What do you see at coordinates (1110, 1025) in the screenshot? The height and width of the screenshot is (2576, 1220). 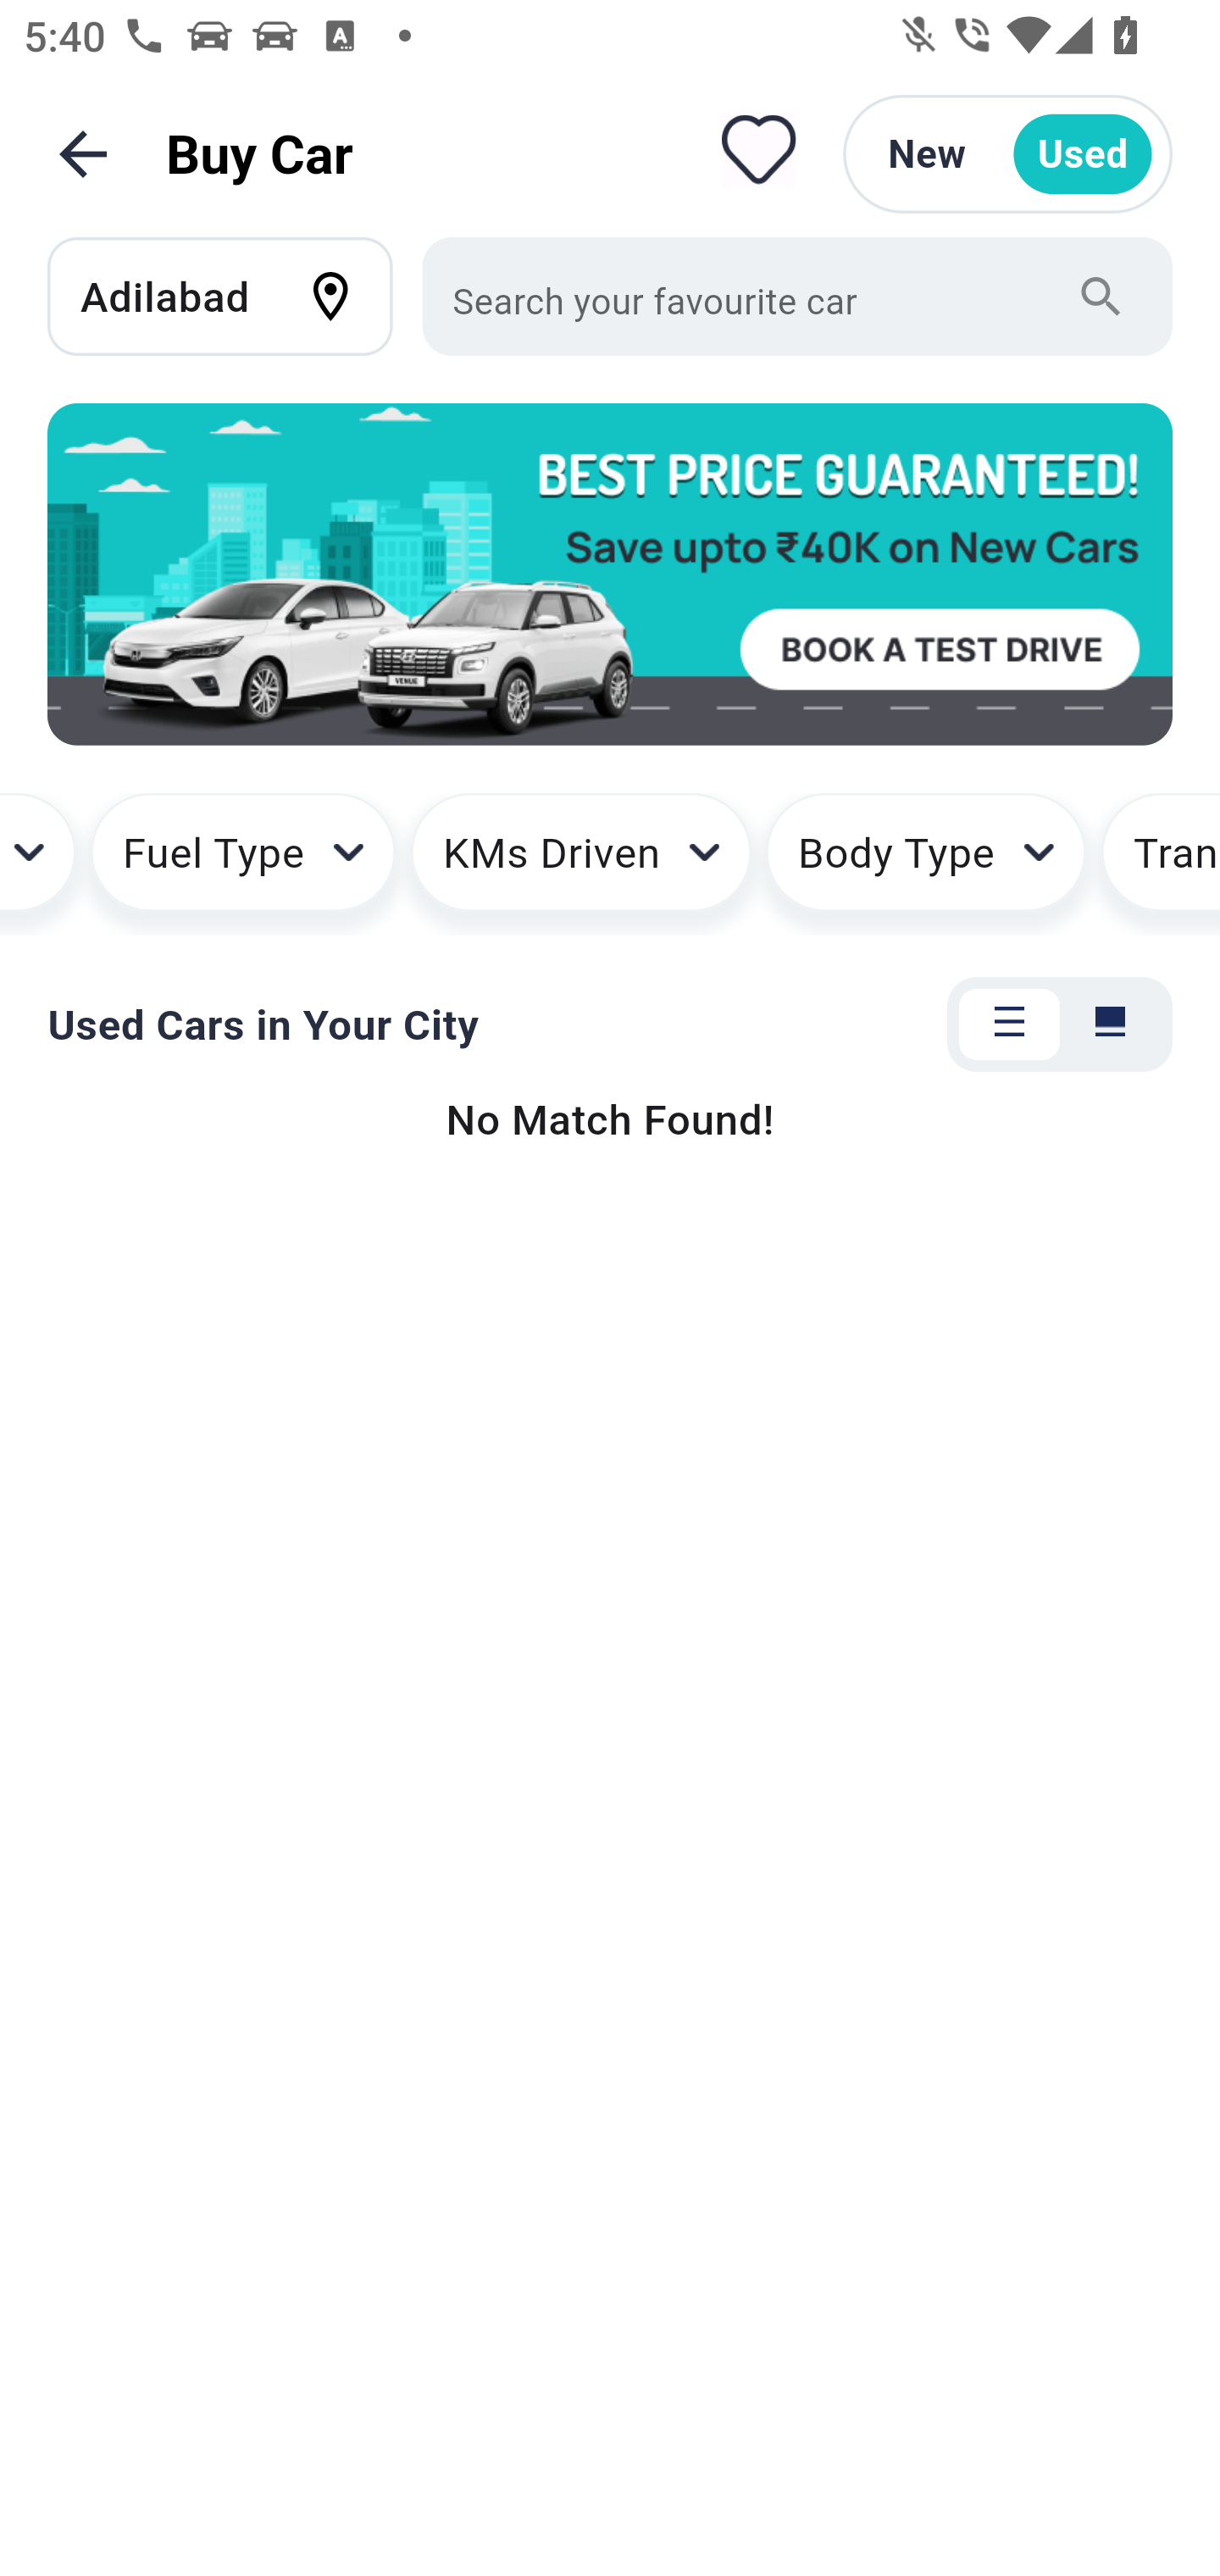 I see `Tab 2 of 2` at bounding box center [1110, 1025].